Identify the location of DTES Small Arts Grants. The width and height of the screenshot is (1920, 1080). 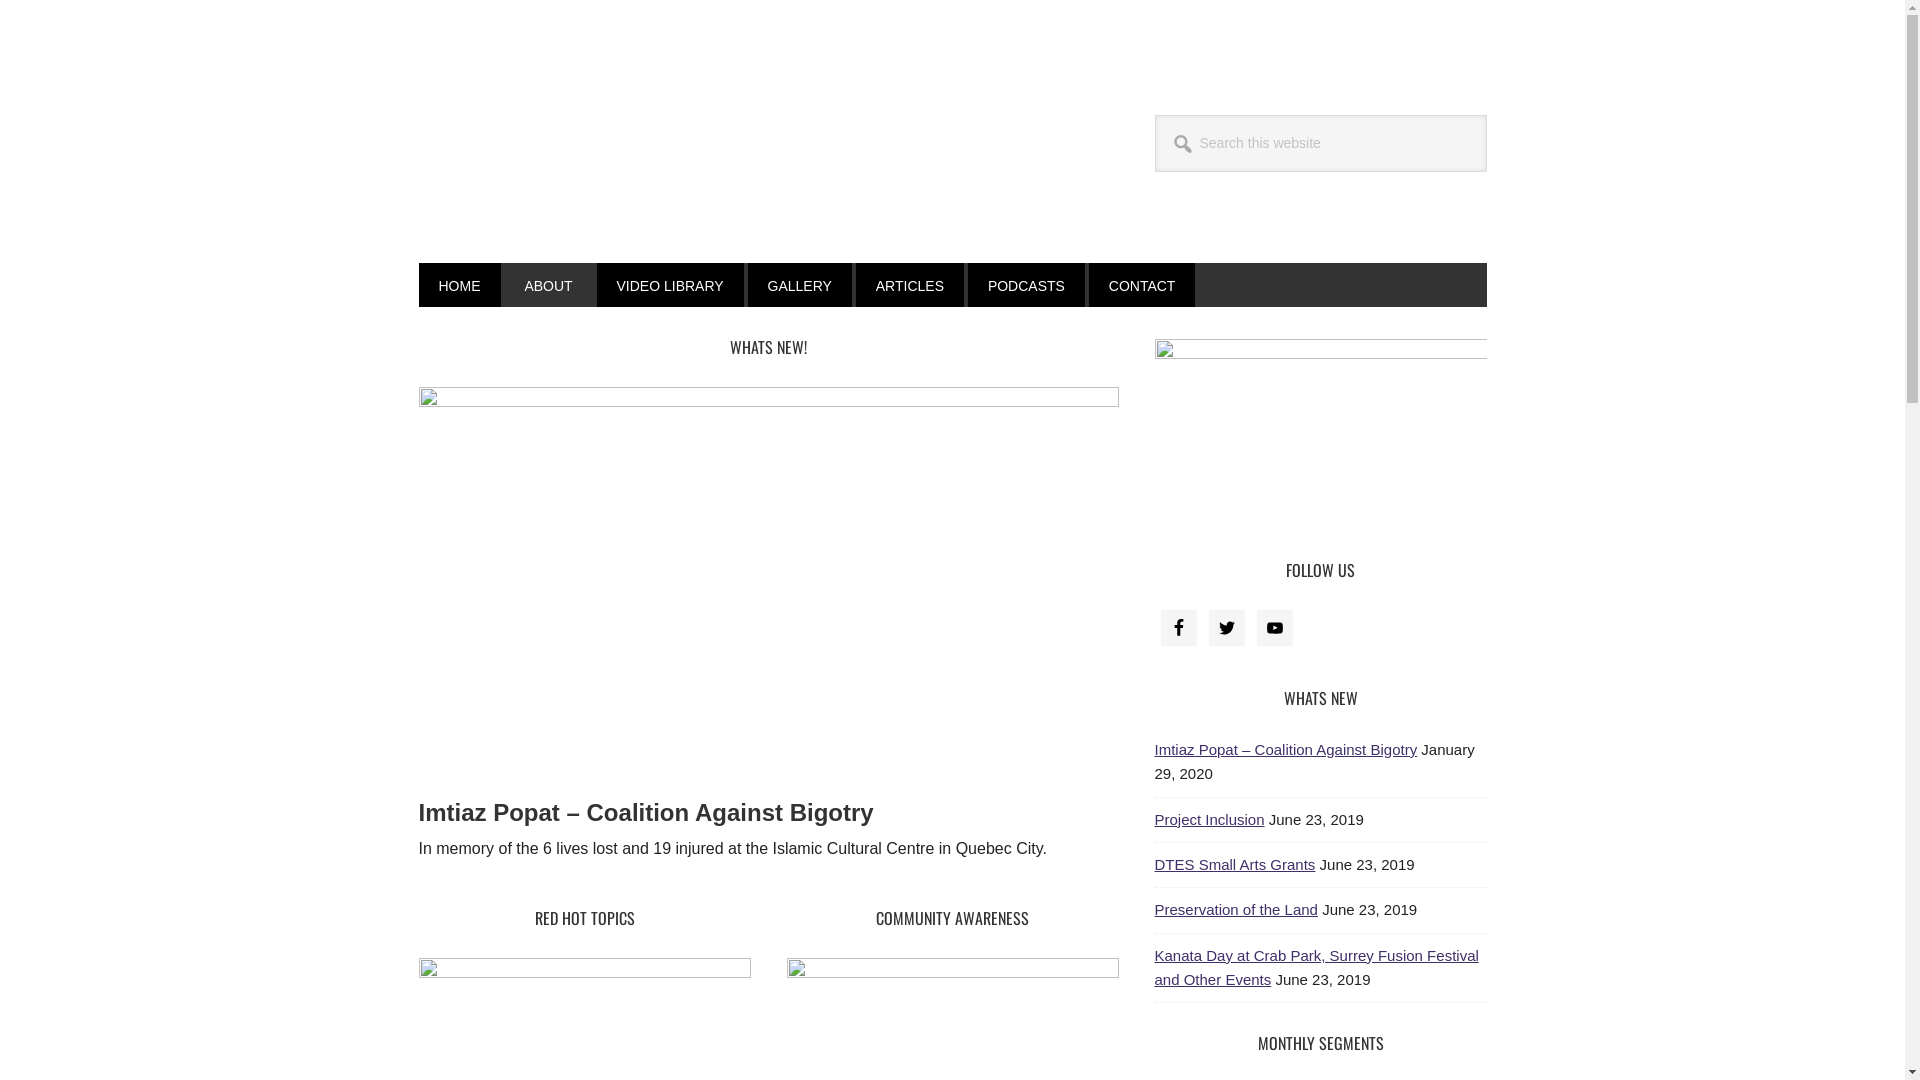
(1234, 864).